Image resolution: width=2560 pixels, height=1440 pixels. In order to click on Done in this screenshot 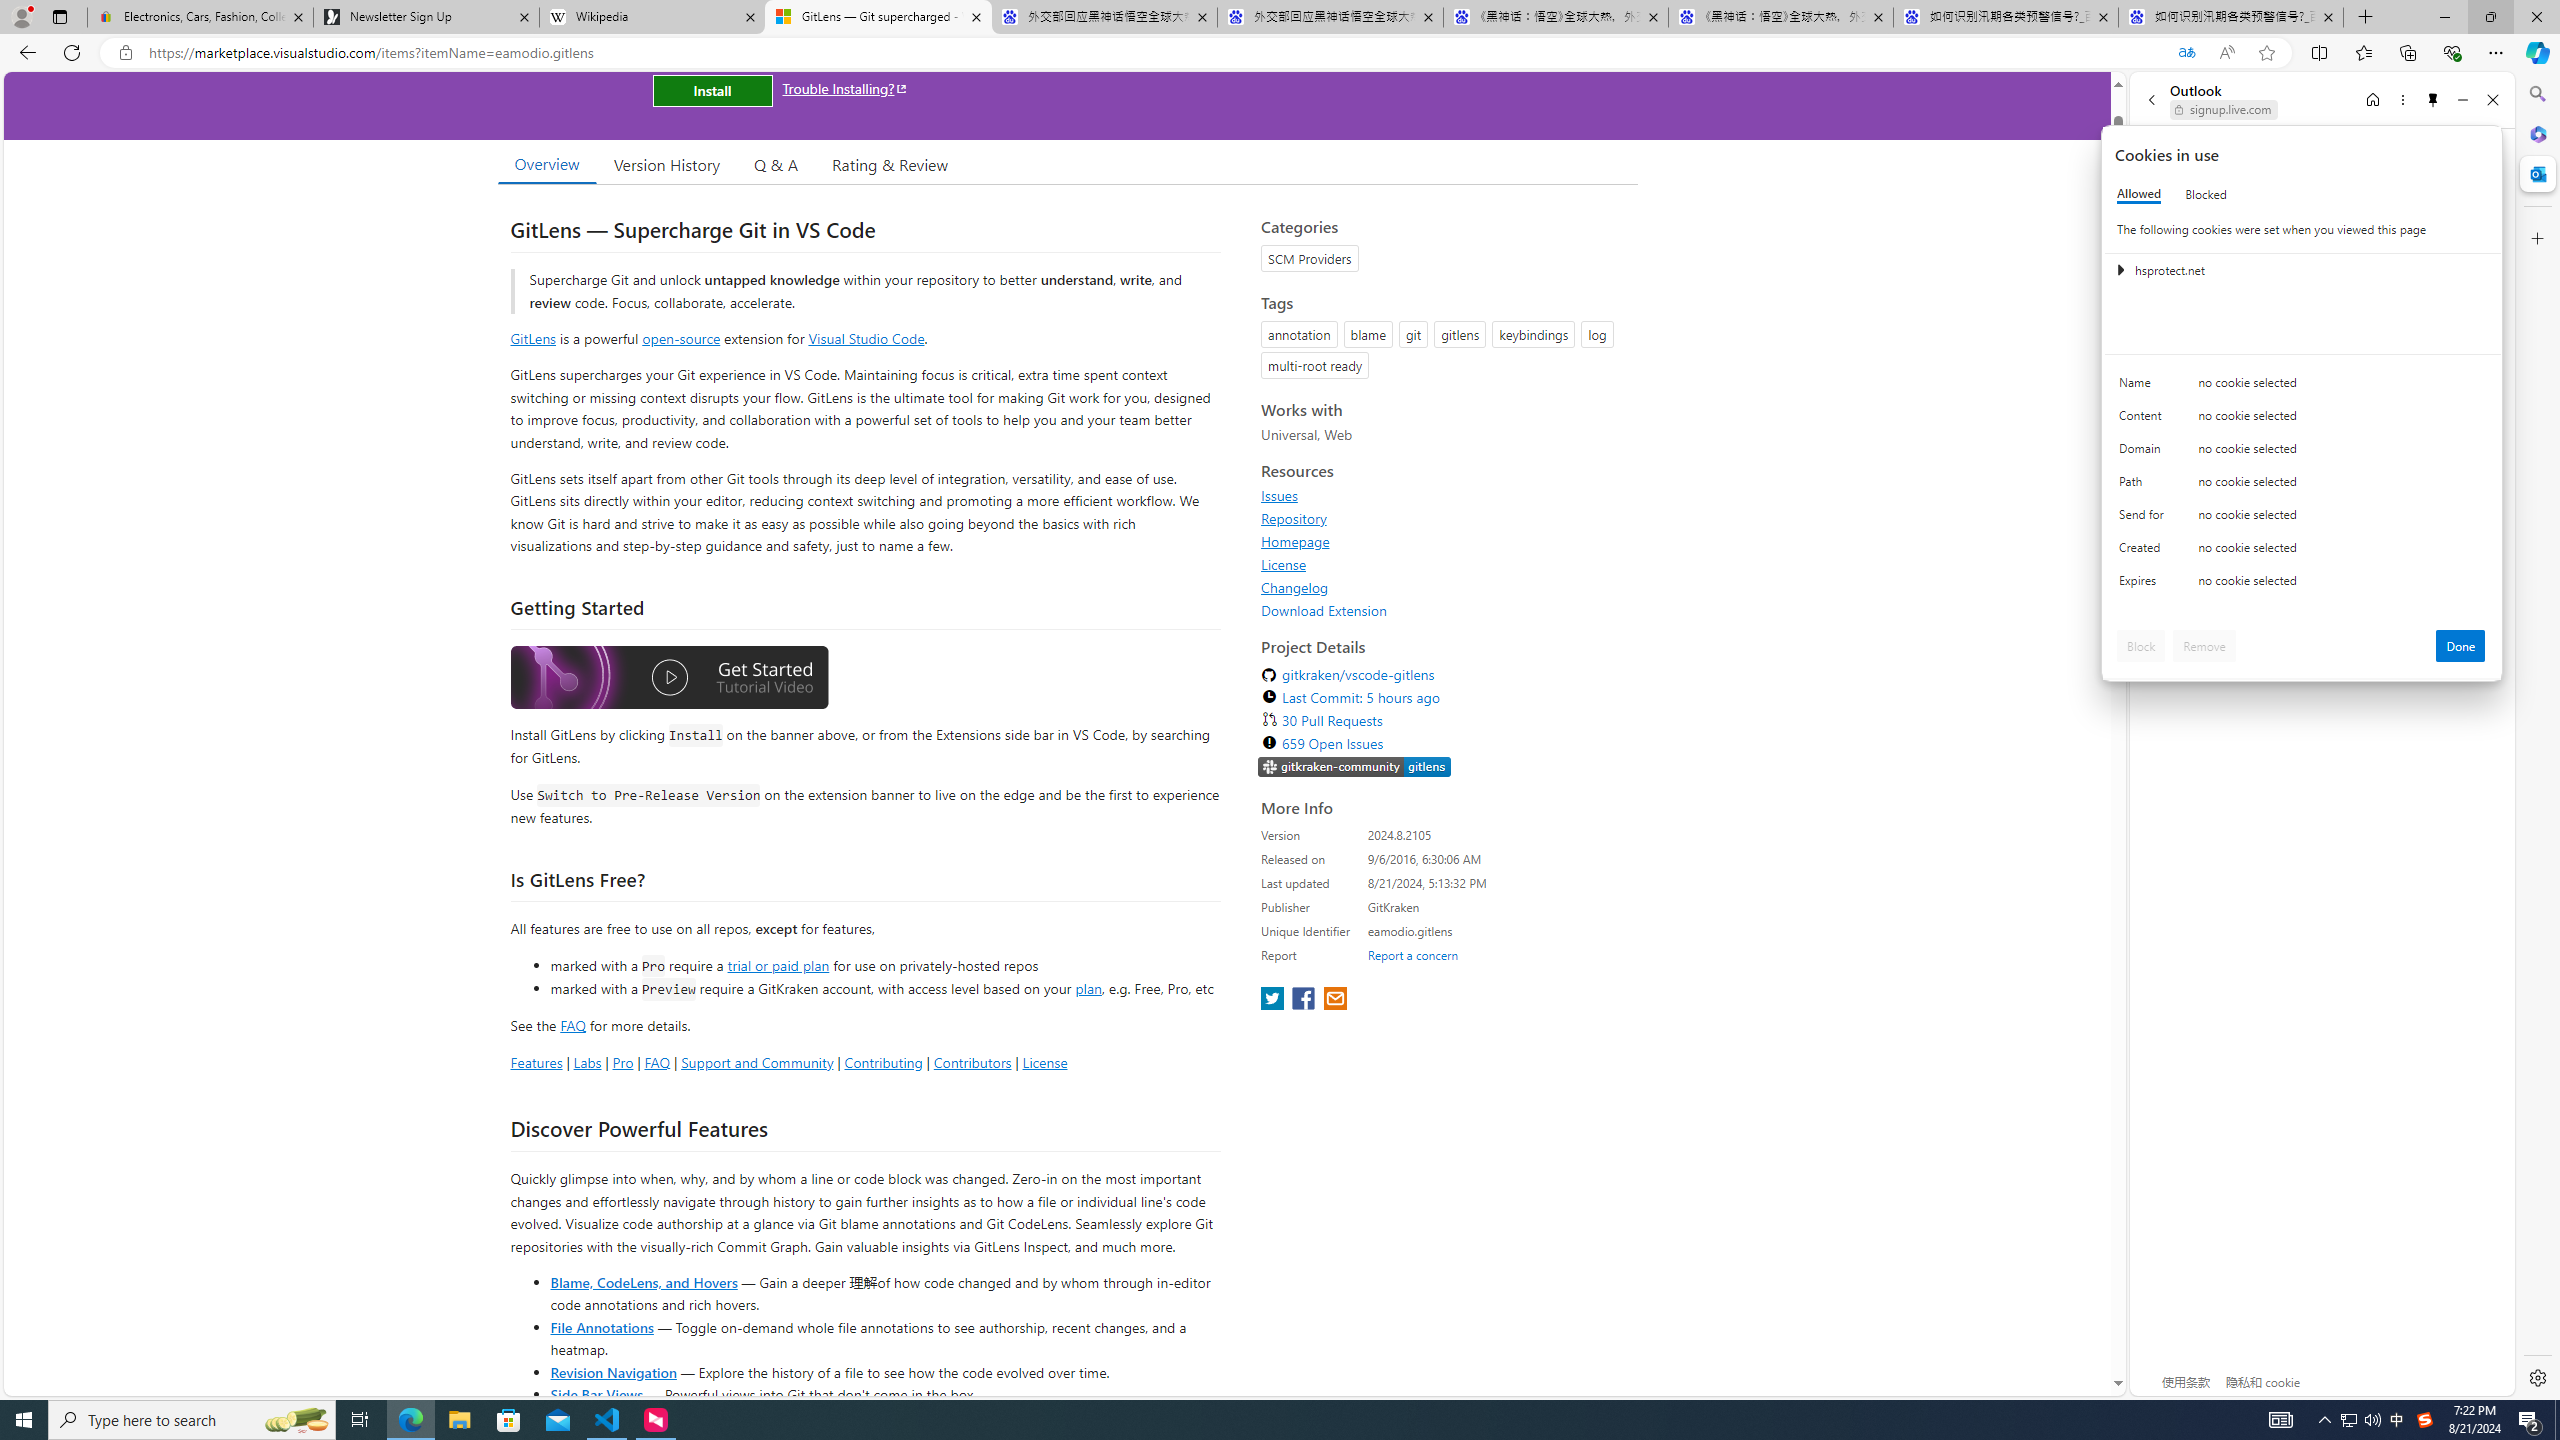, I will do `click(2461, 646)`.